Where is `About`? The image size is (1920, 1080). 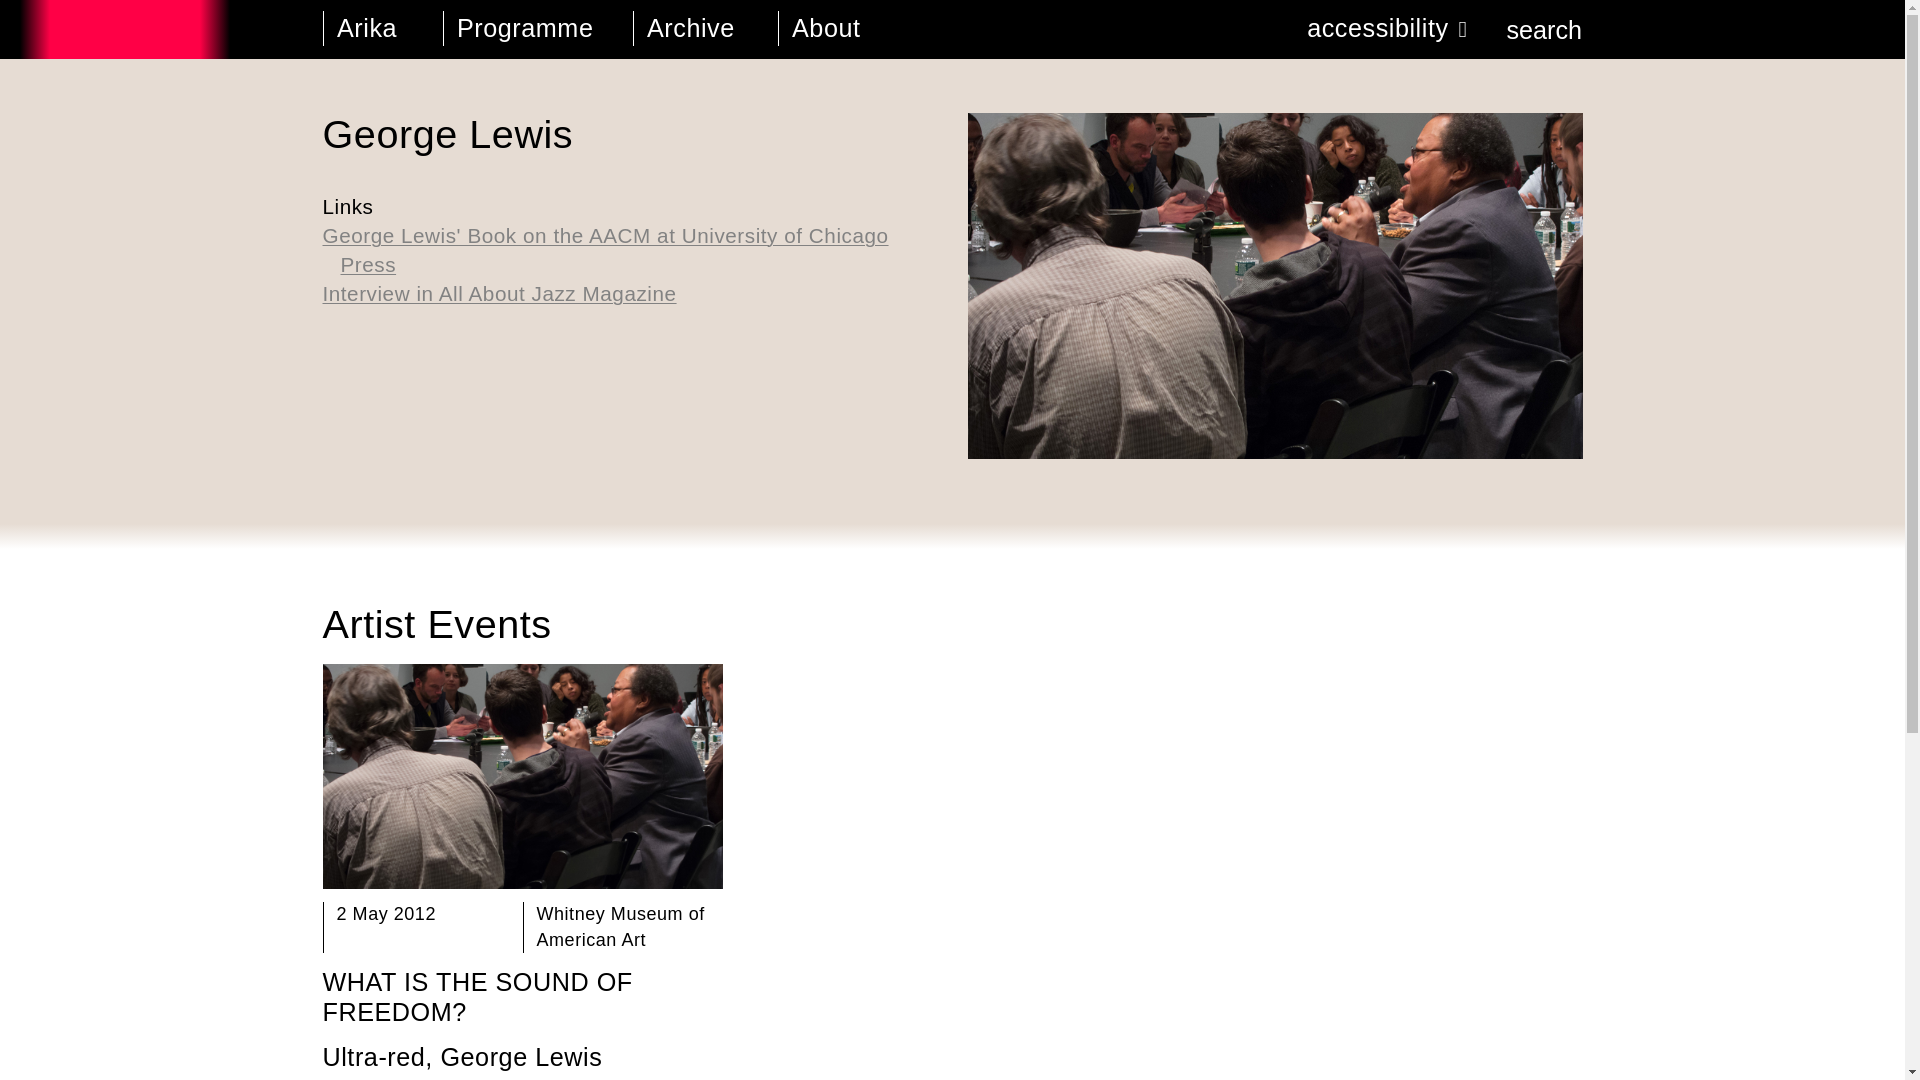 About is located at coordinates (857, 30).